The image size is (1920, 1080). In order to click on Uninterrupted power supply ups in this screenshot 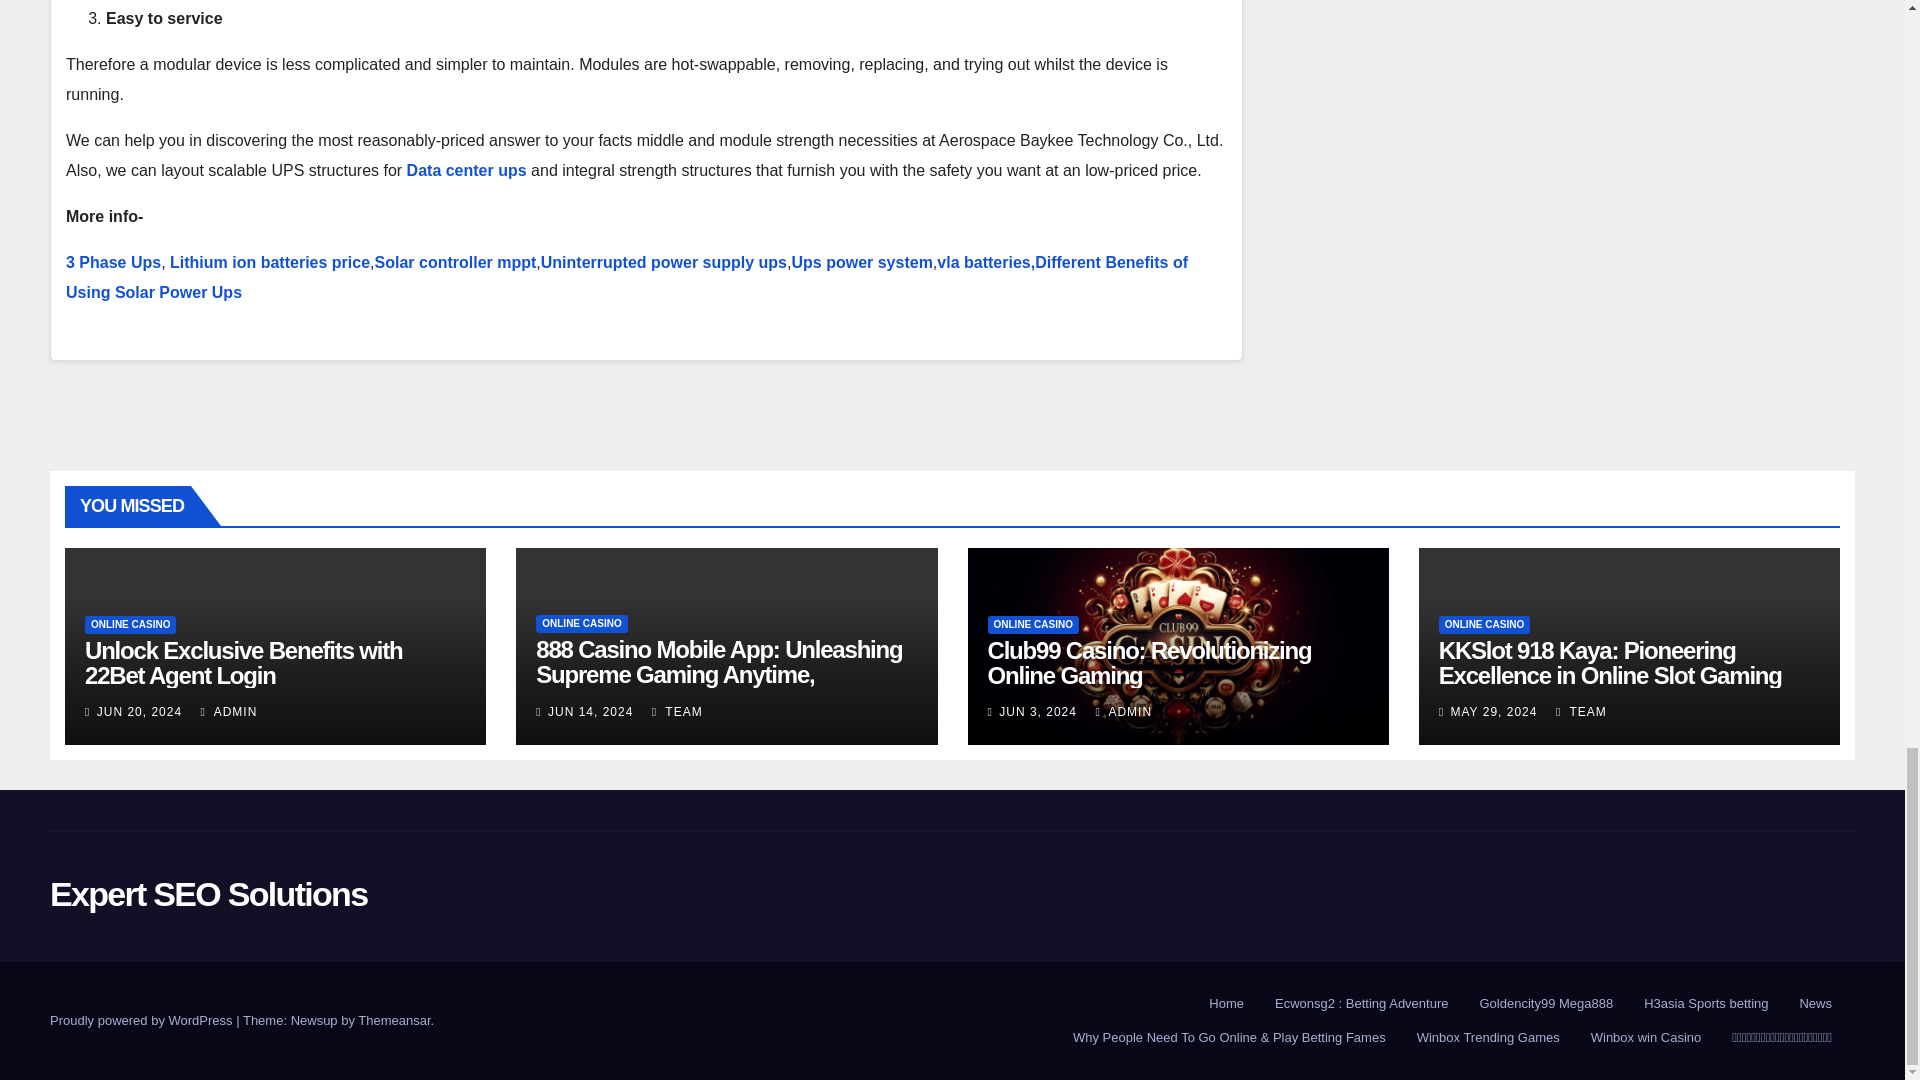, I will do `click(664, 262)`.